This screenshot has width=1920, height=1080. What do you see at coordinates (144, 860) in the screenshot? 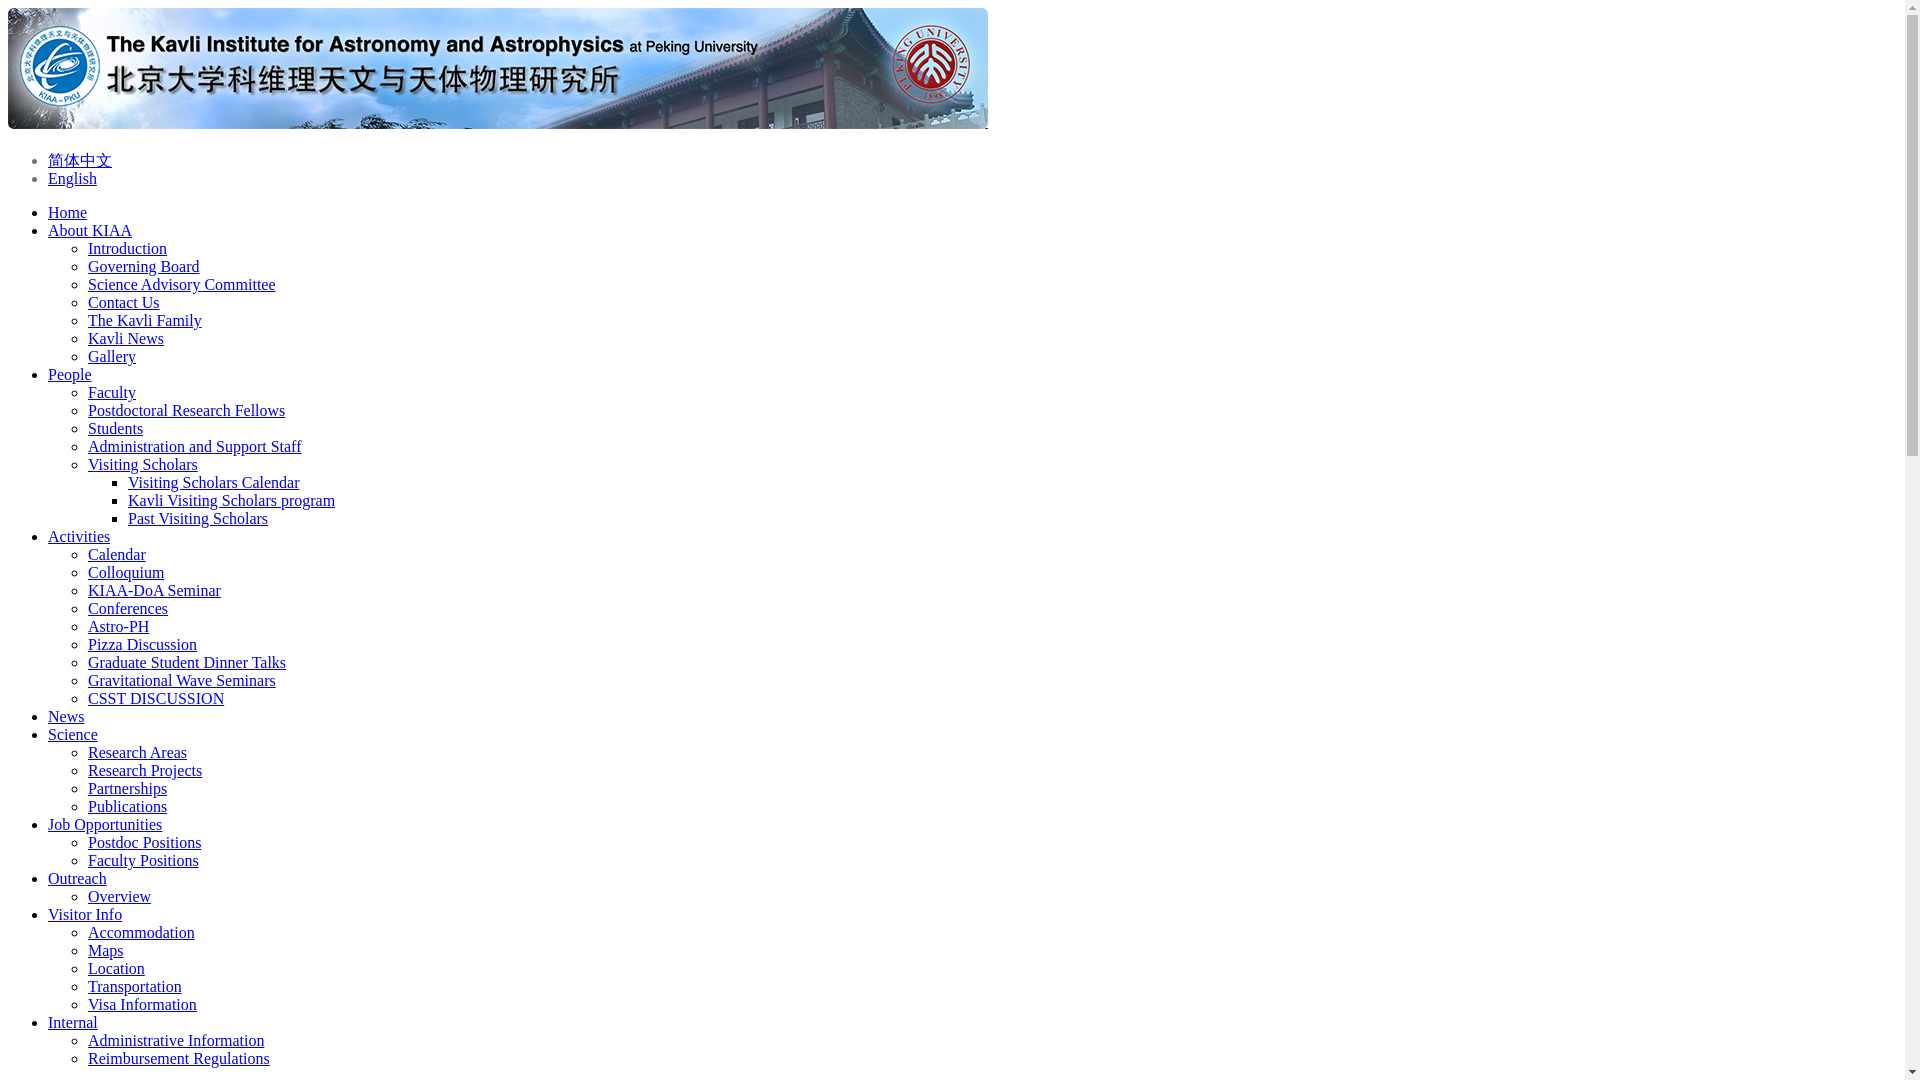
I see `Faculty Positions` at bounding box center [144, 860].